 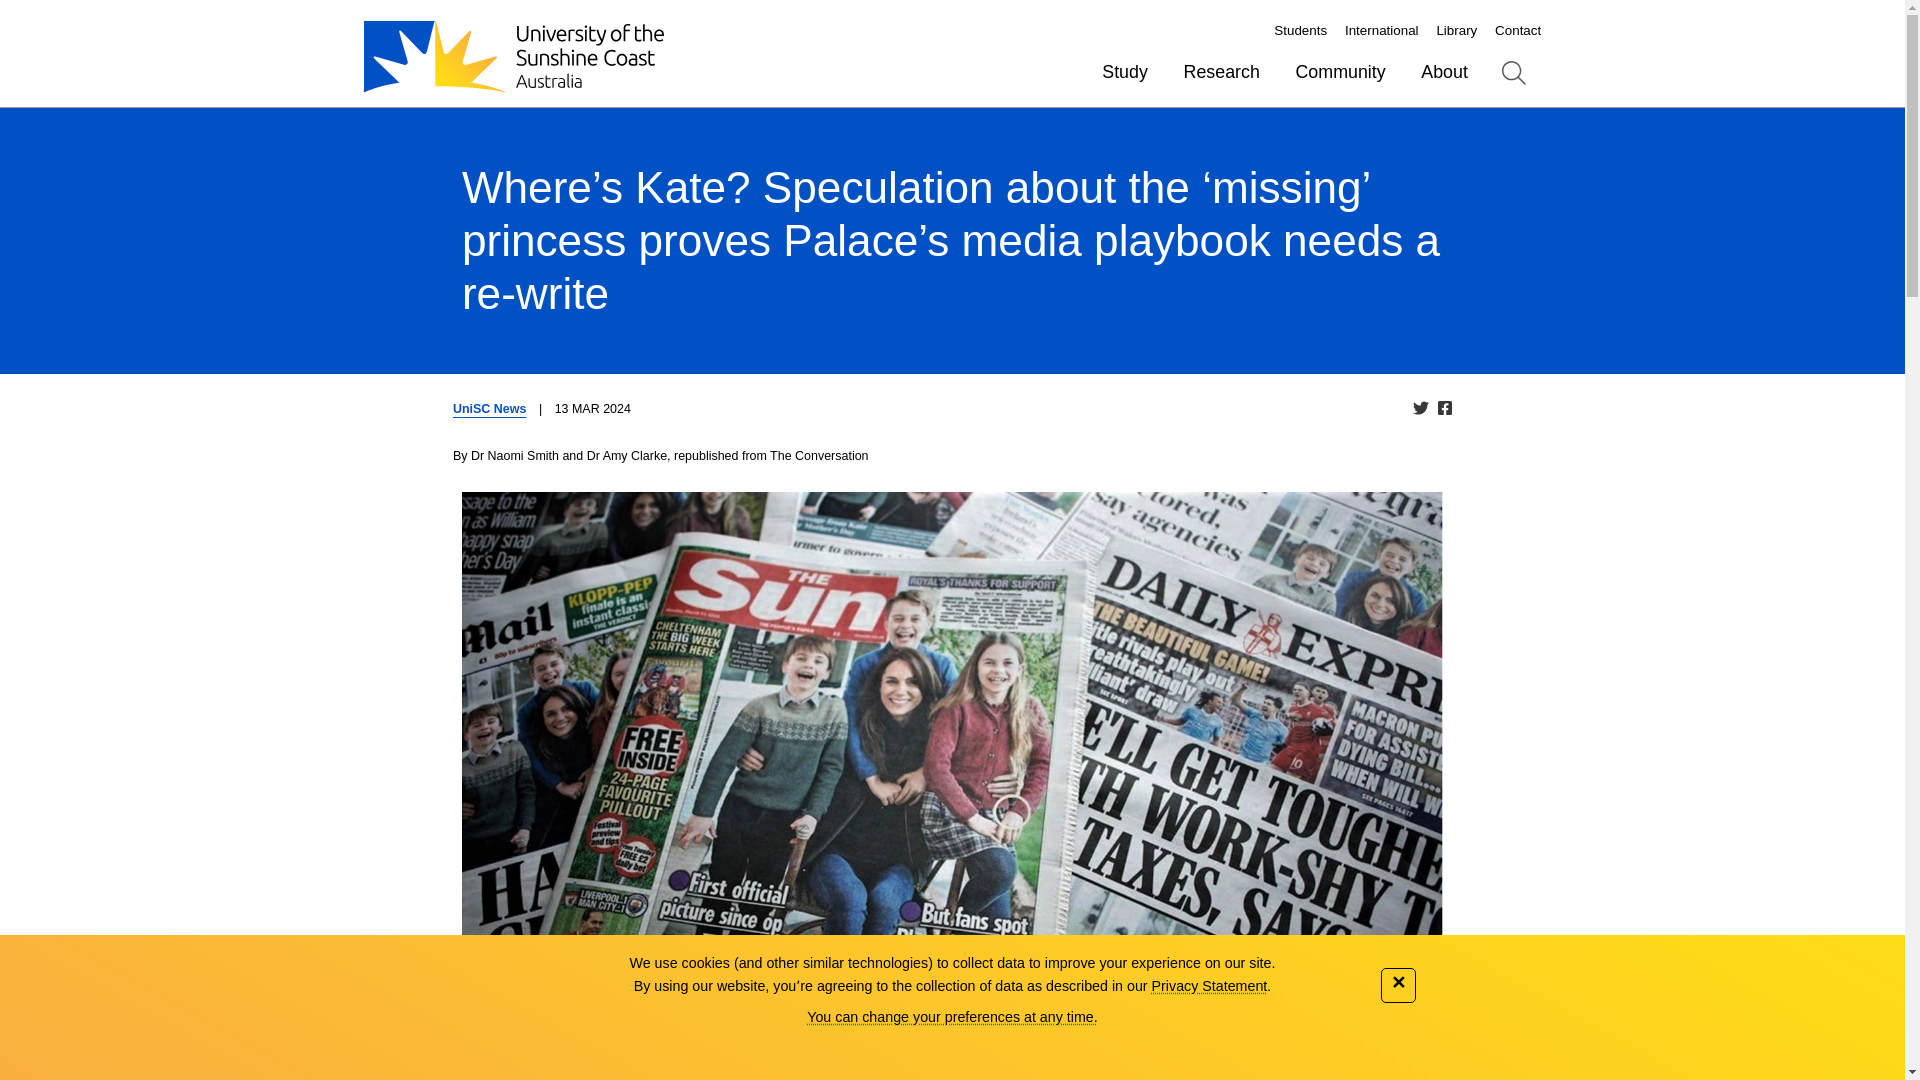 I want to click on Students, so click(x=1300, y=30).